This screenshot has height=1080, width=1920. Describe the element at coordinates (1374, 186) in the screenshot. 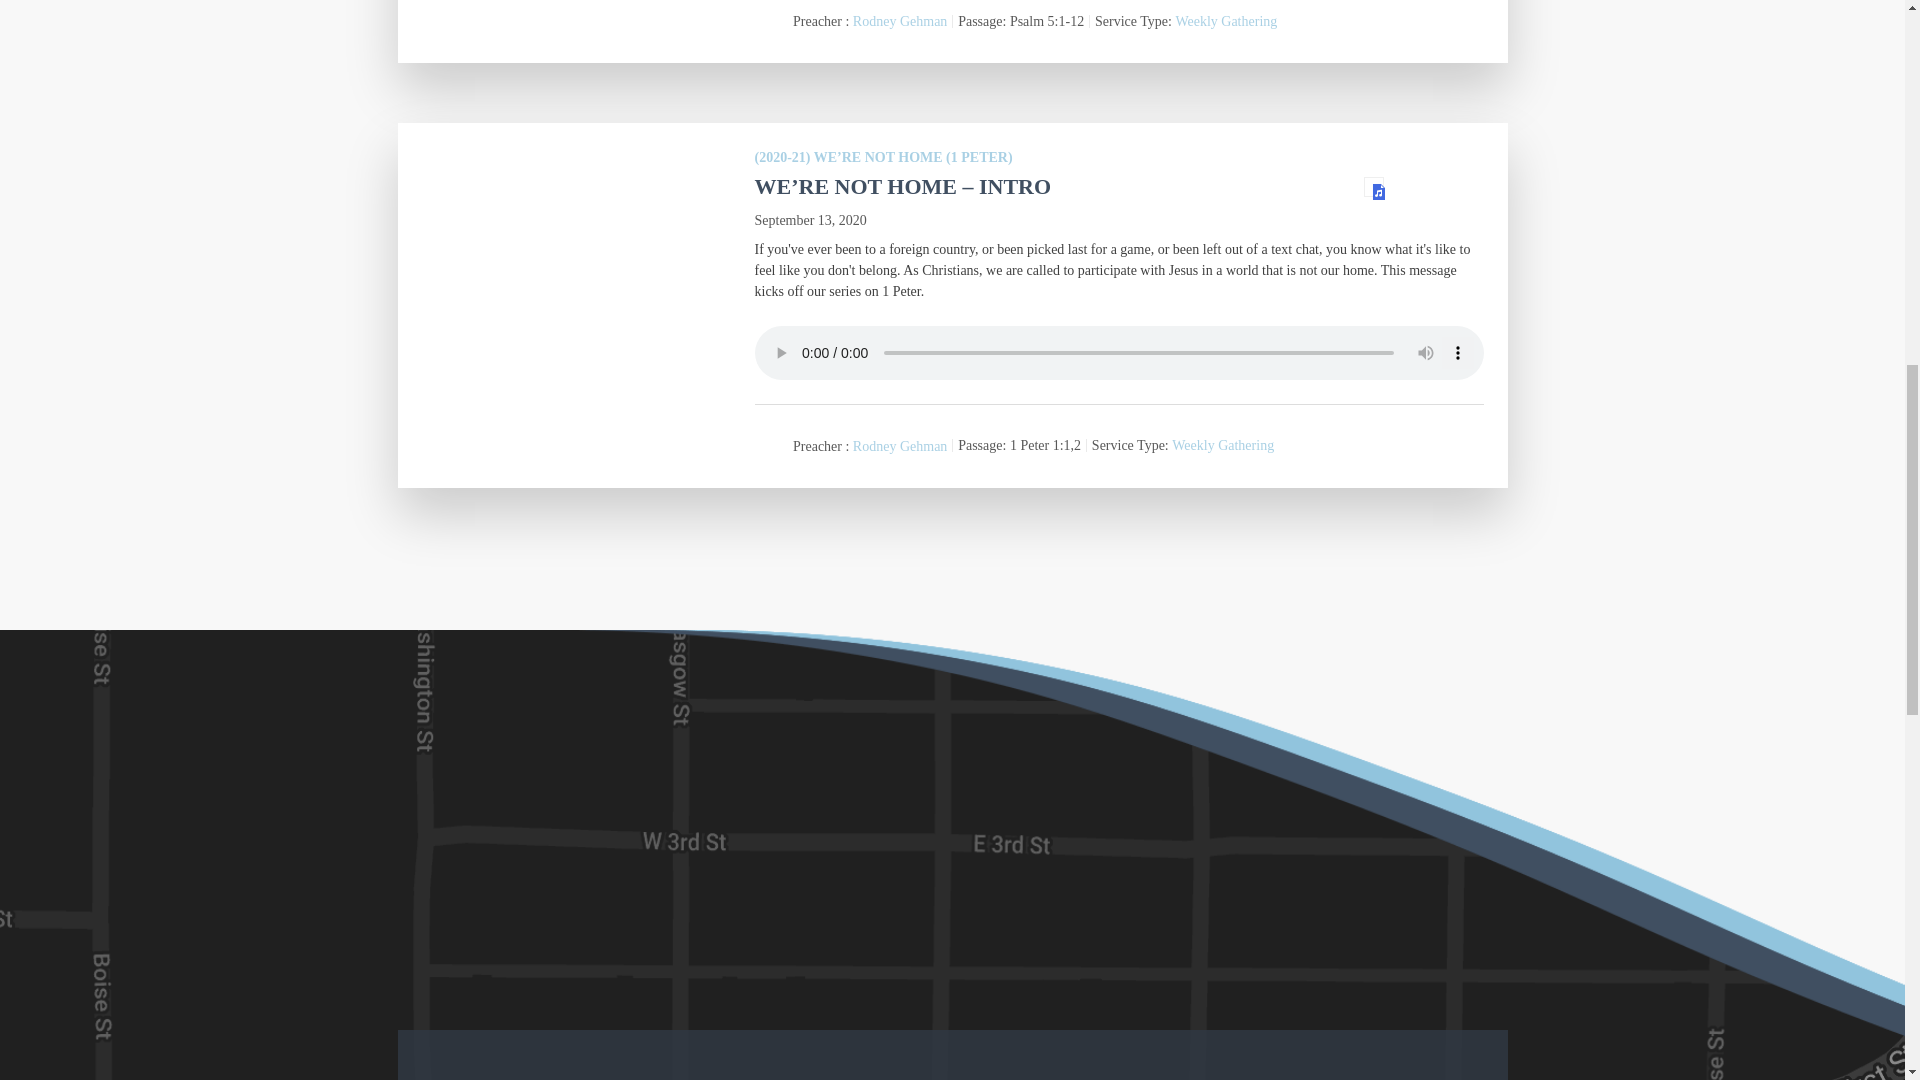

I see `Audio` at that location.